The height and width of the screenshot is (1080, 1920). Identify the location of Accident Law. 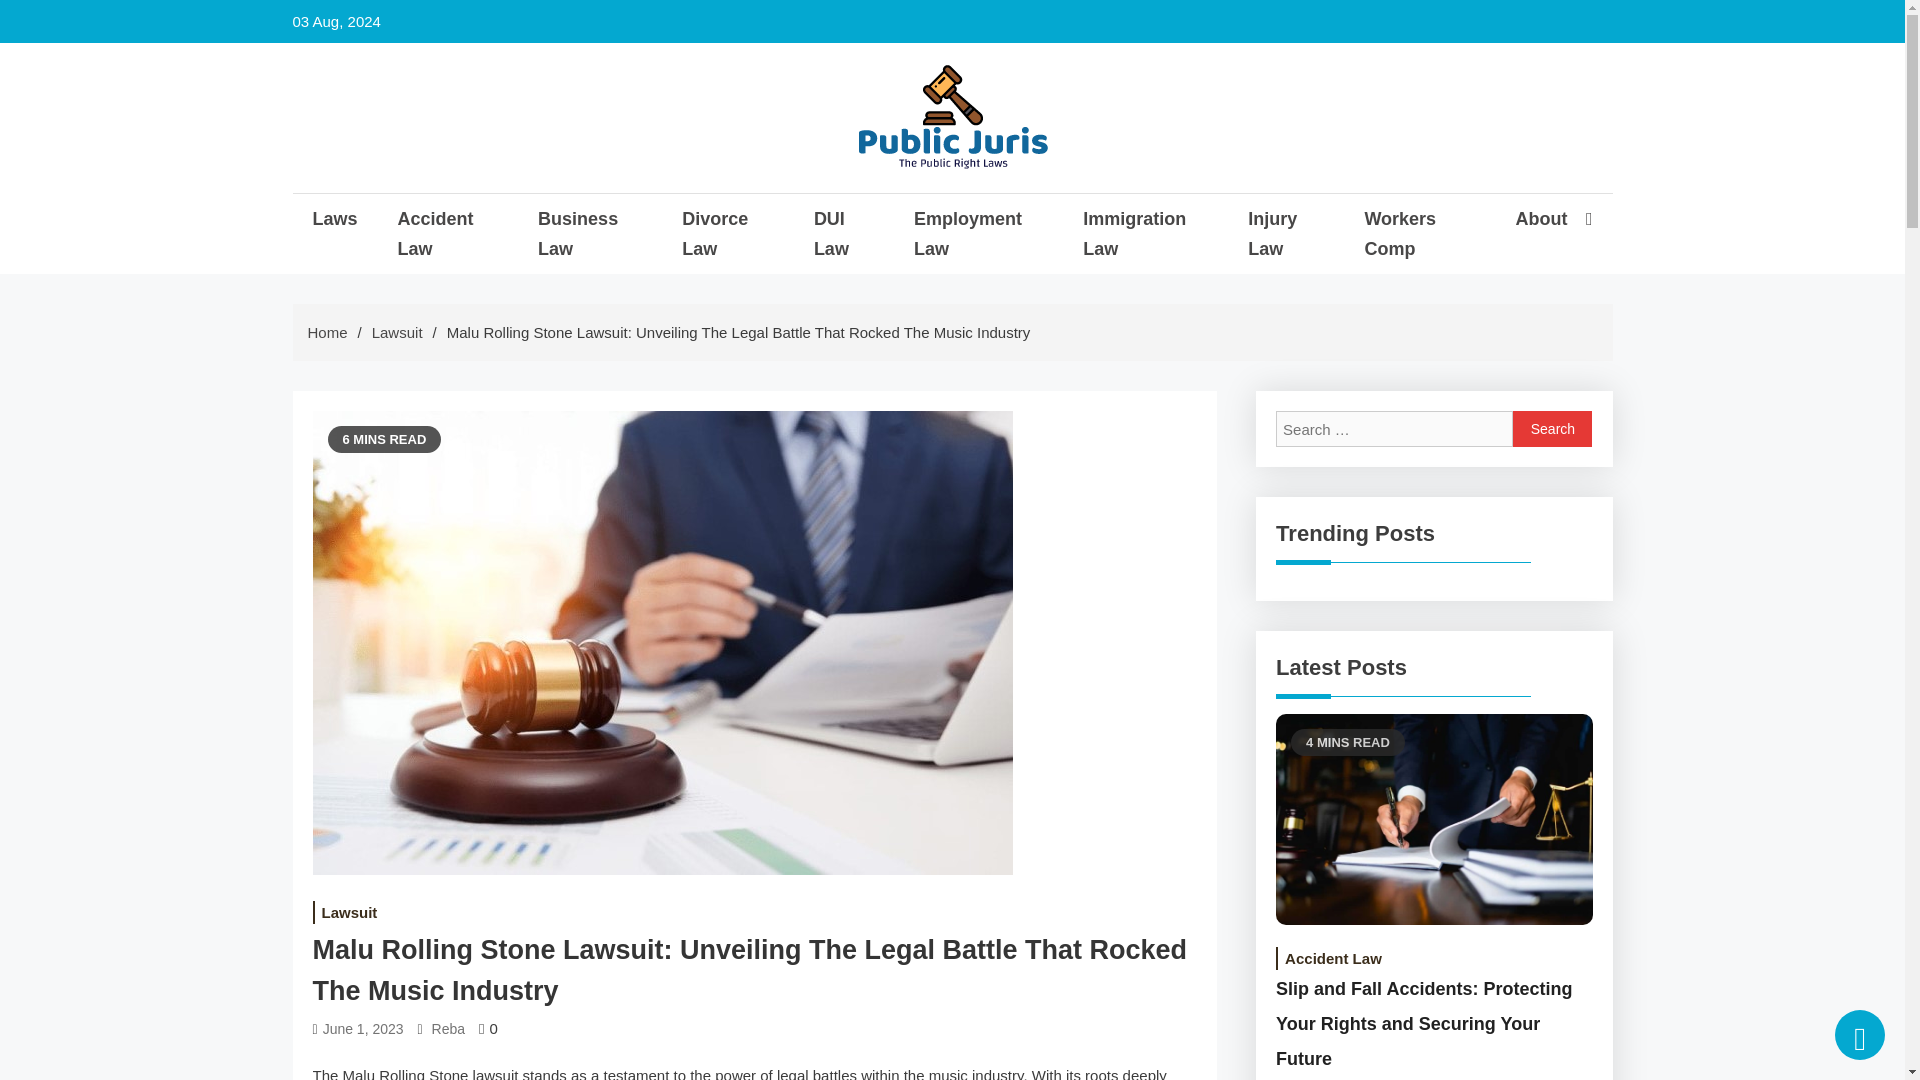
(448, 234).